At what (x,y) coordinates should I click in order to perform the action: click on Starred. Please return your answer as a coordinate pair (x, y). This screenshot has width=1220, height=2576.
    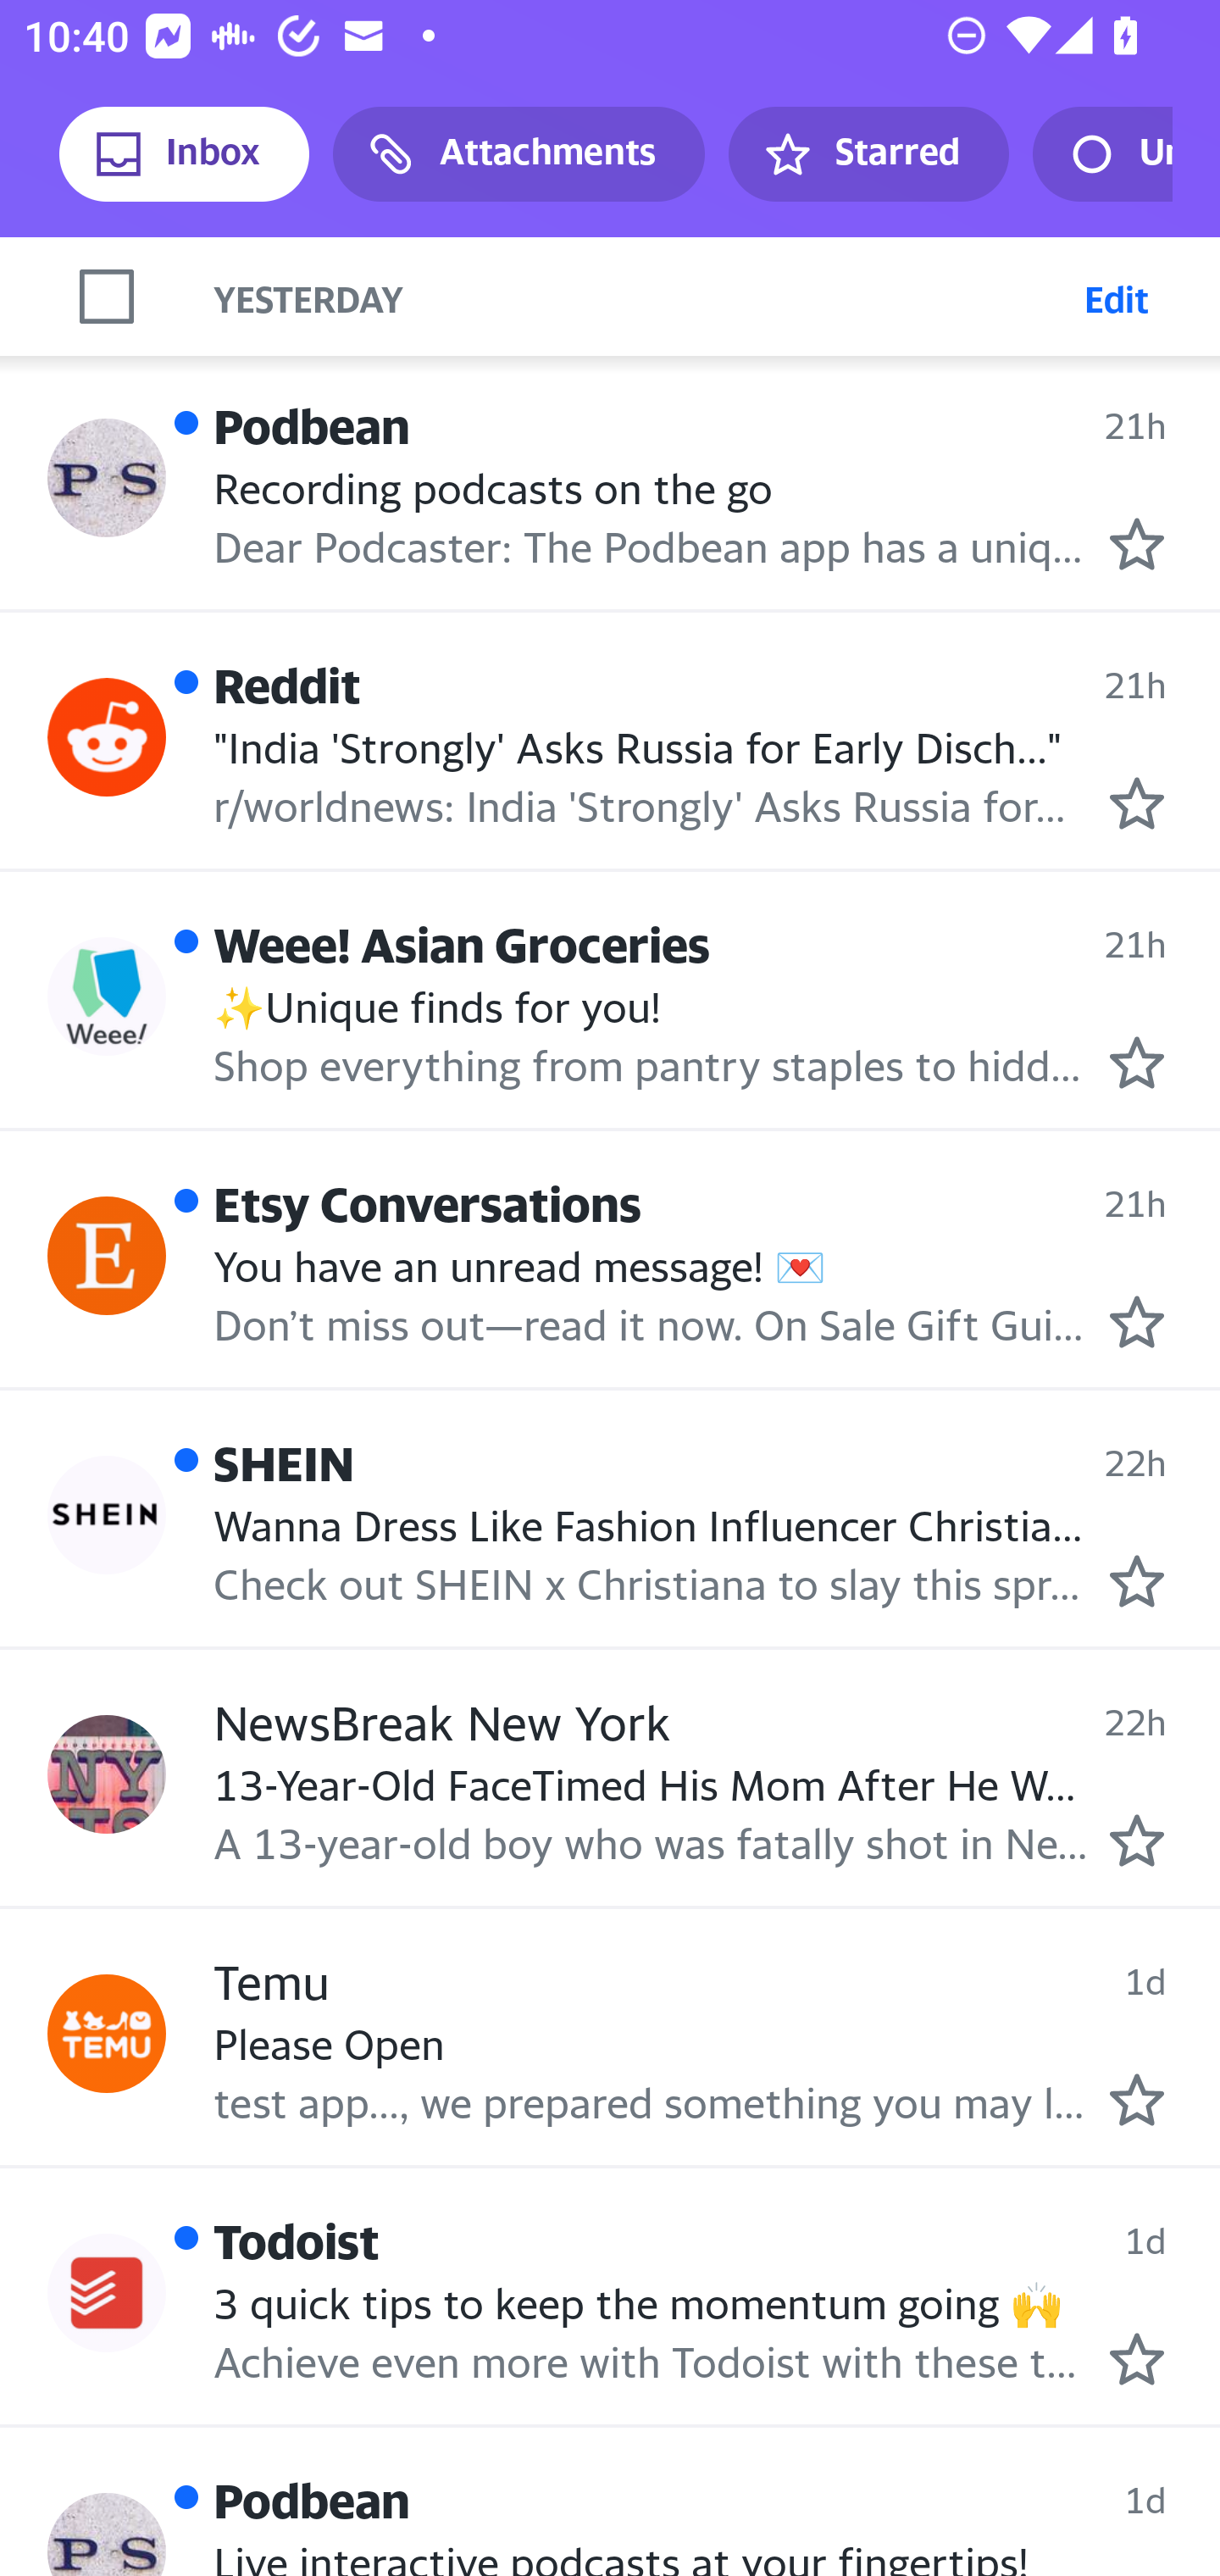
    Looking at the image, I should click on (868, 154).